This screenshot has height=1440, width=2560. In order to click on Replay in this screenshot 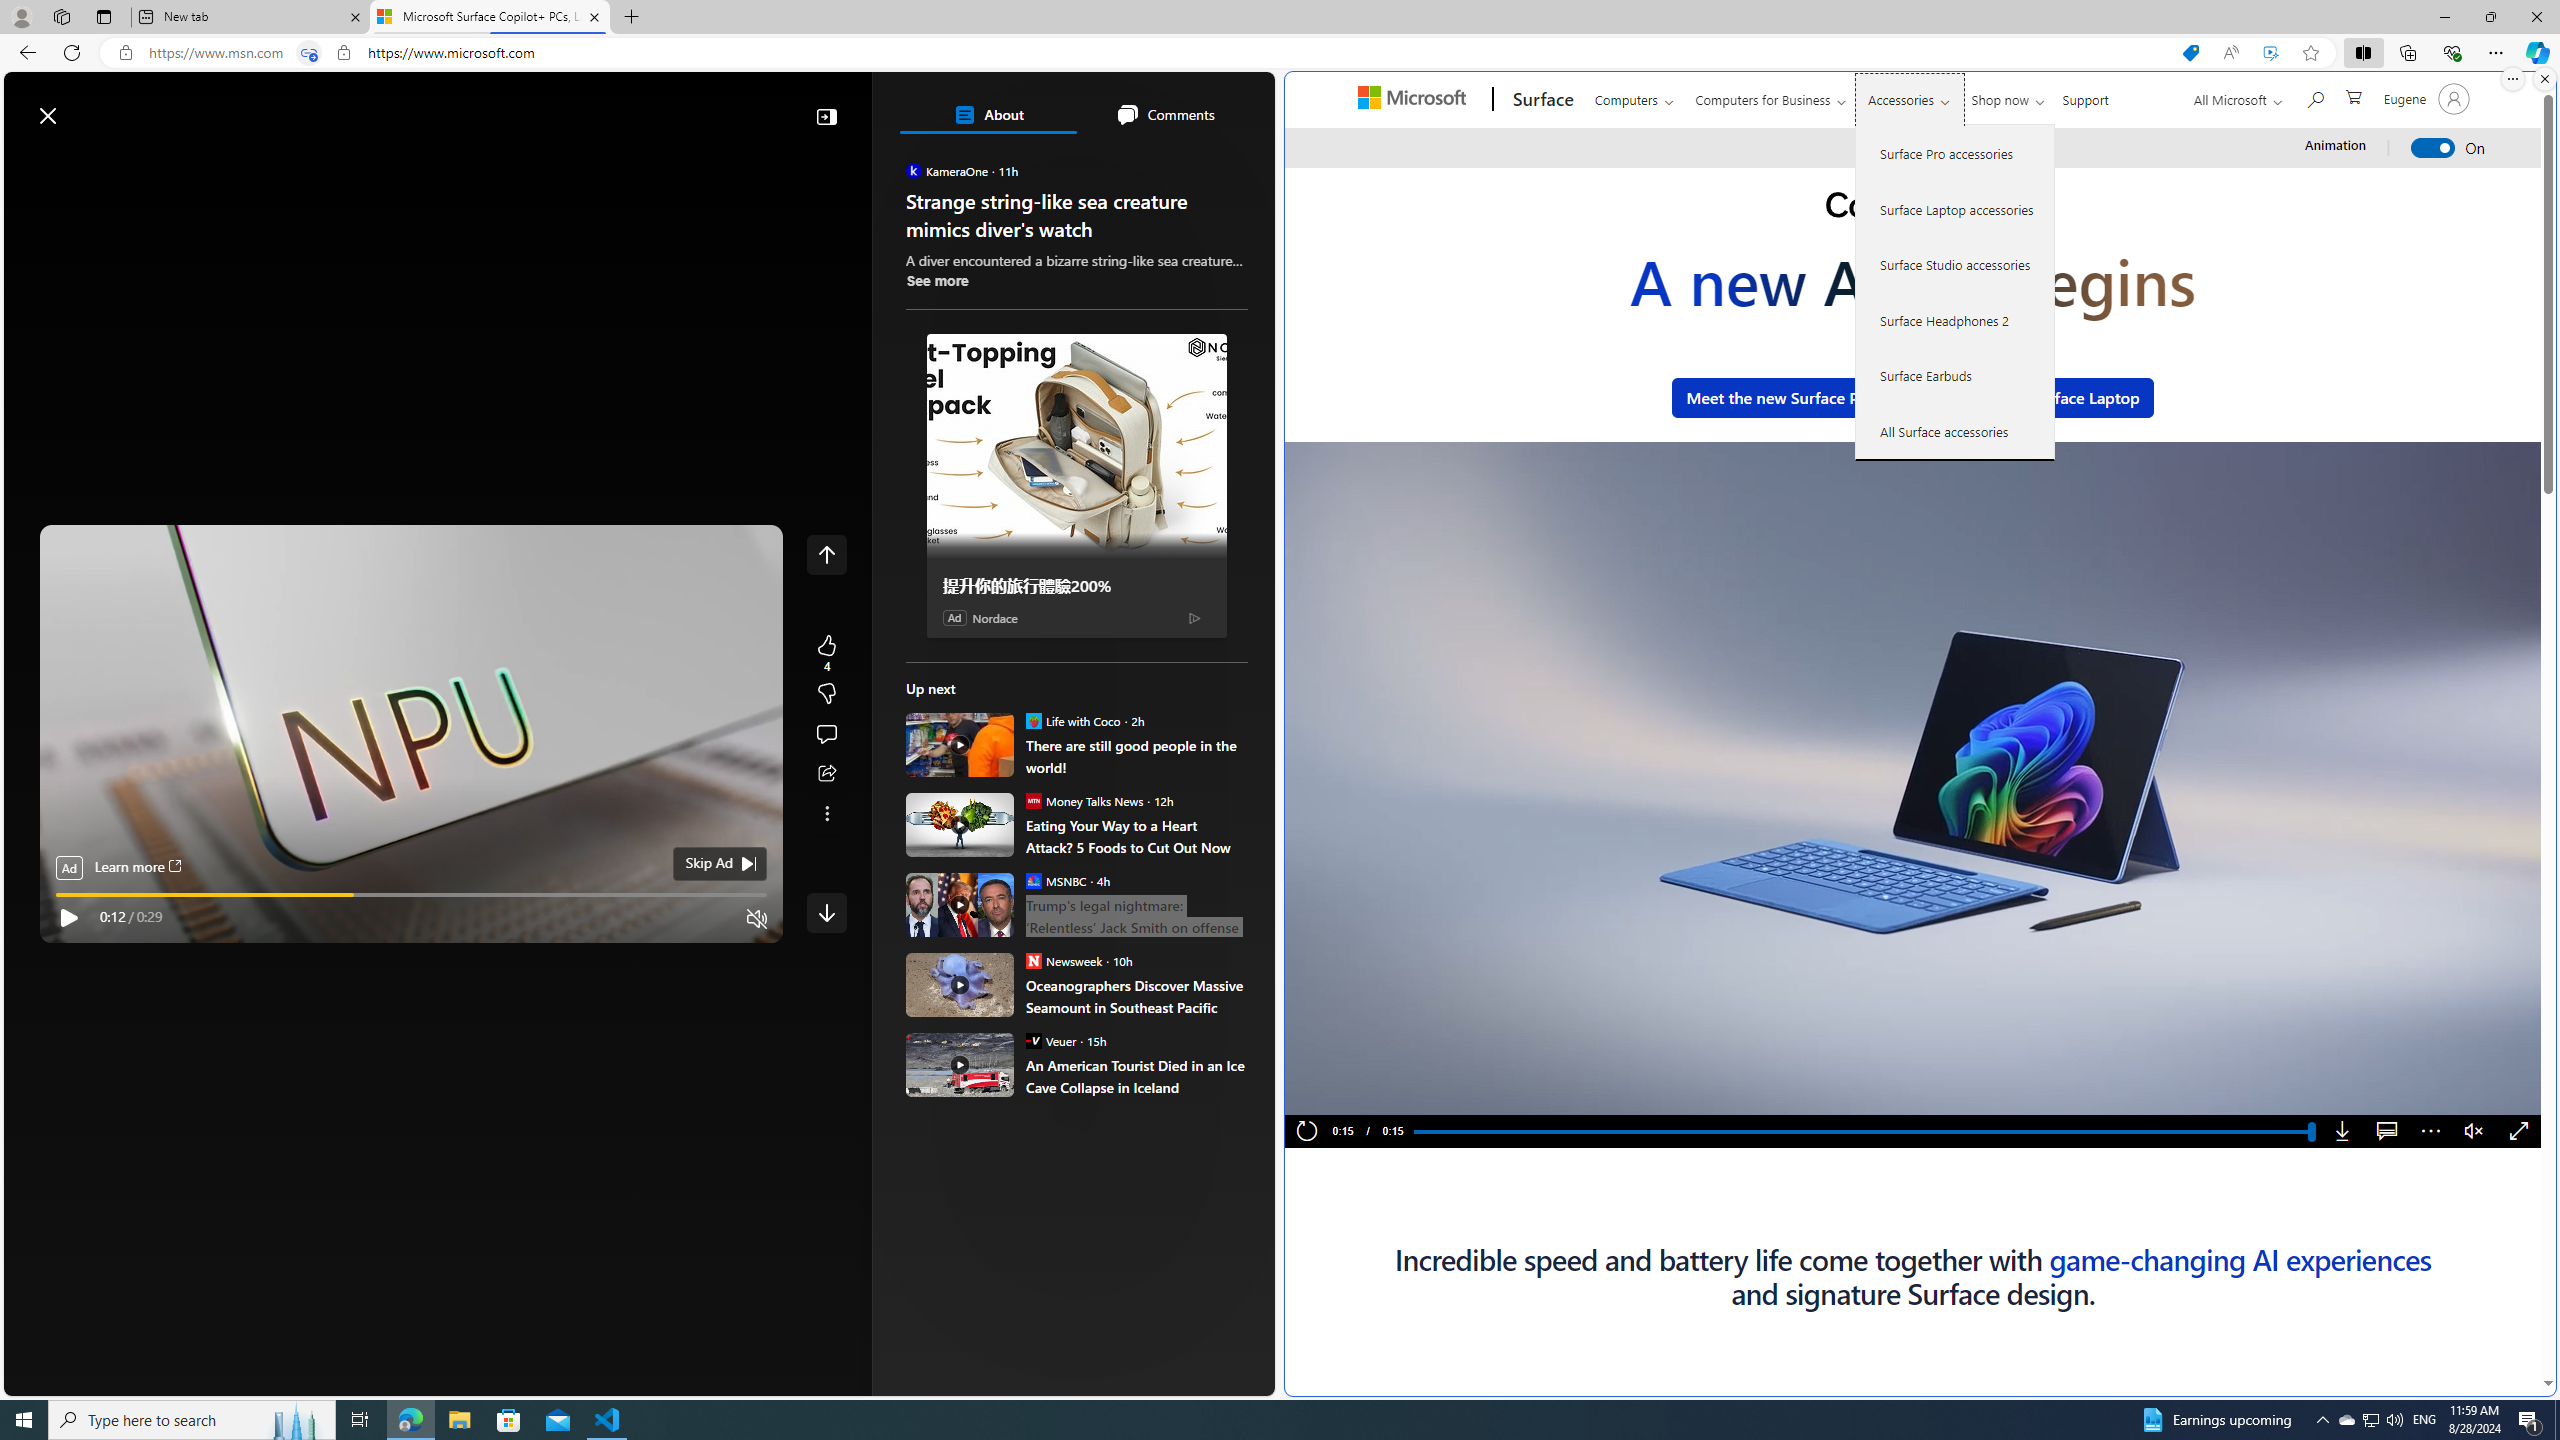, I will do `click(1306, 1132)`.